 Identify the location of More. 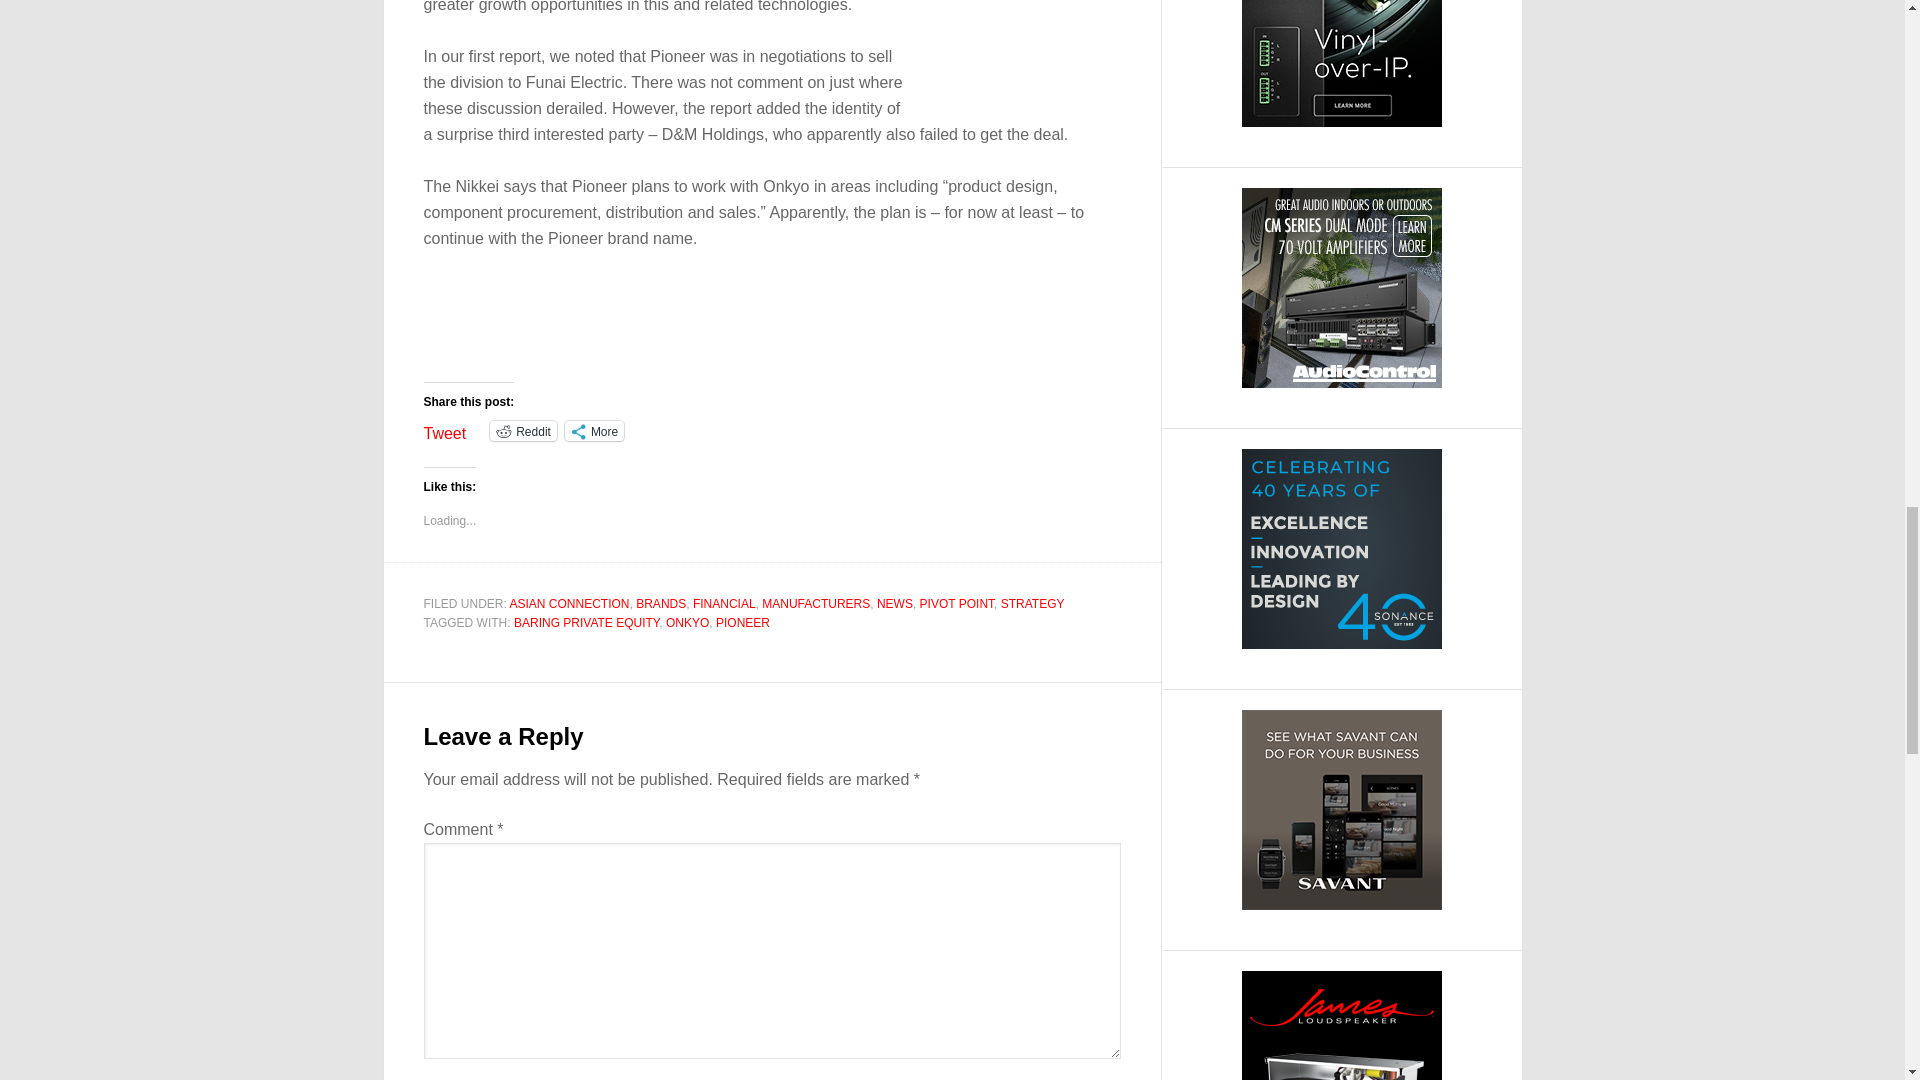
(594, 430).